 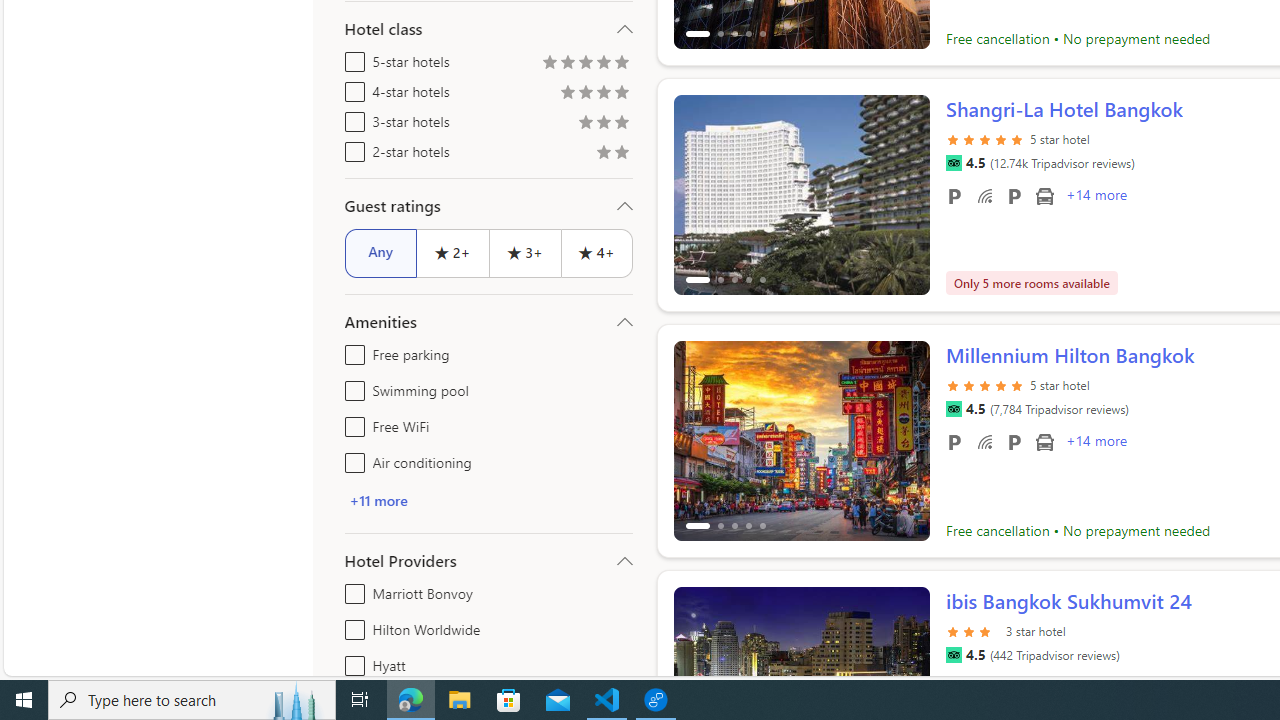 What do you see at coordinates (596, 252) in the screenshot?
I see `4+` at bounding box center [596, 252].